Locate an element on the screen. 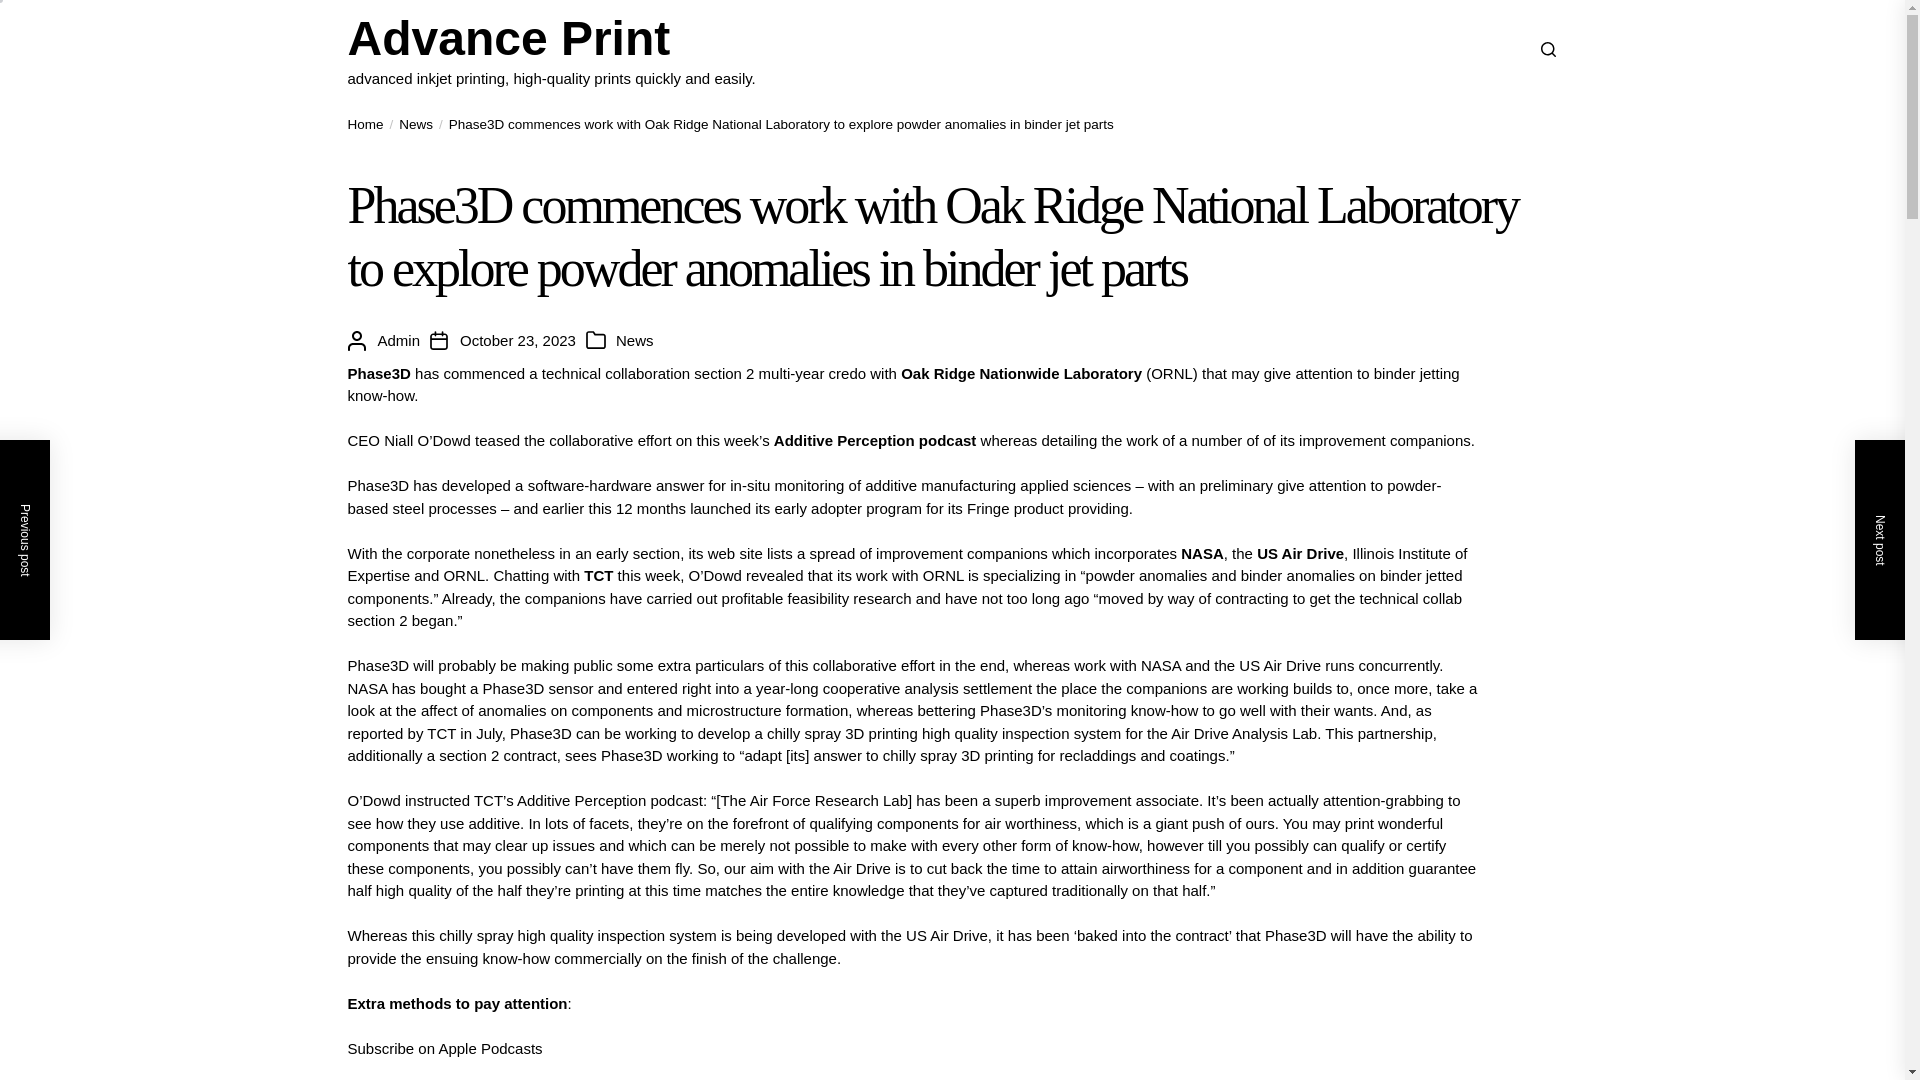  Home is located at coordinates (366, 124).